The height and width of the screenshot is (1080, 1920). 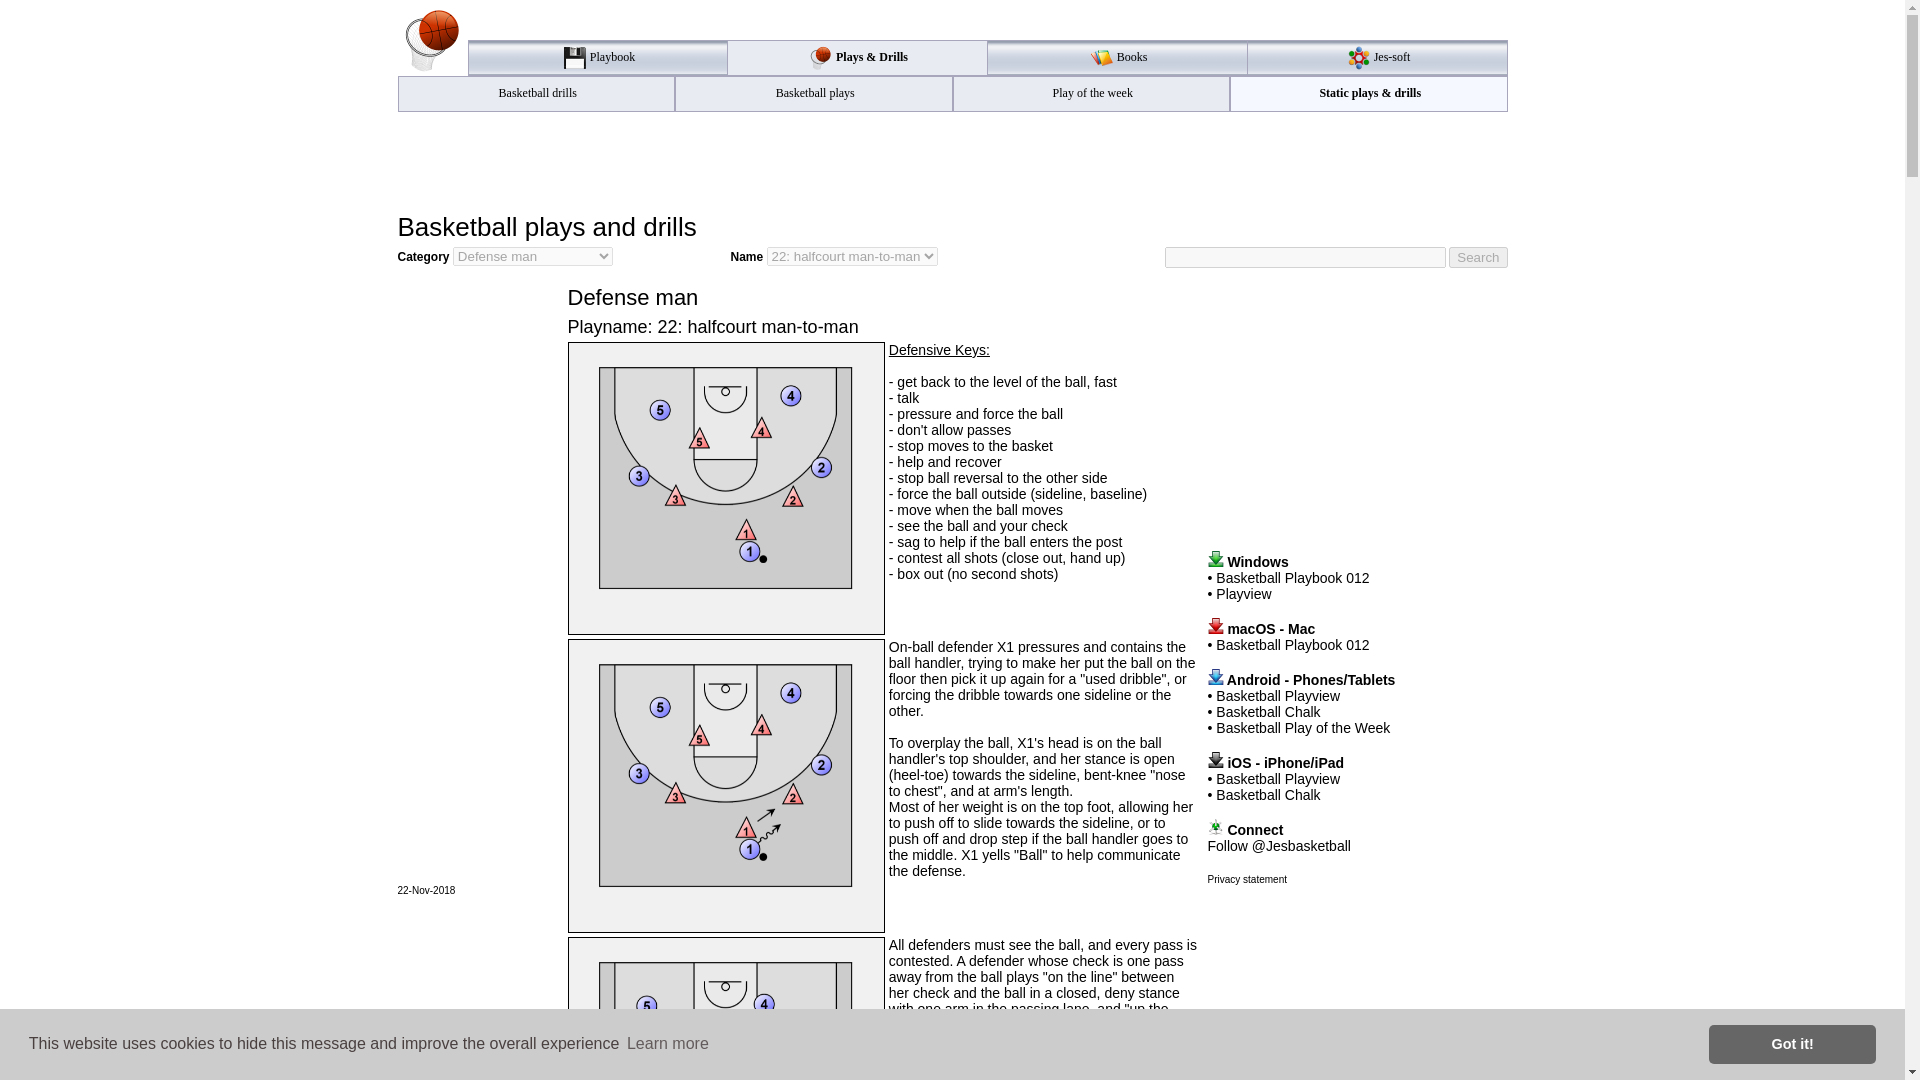 I want to click on Playview, so click(x=1243, y=594).